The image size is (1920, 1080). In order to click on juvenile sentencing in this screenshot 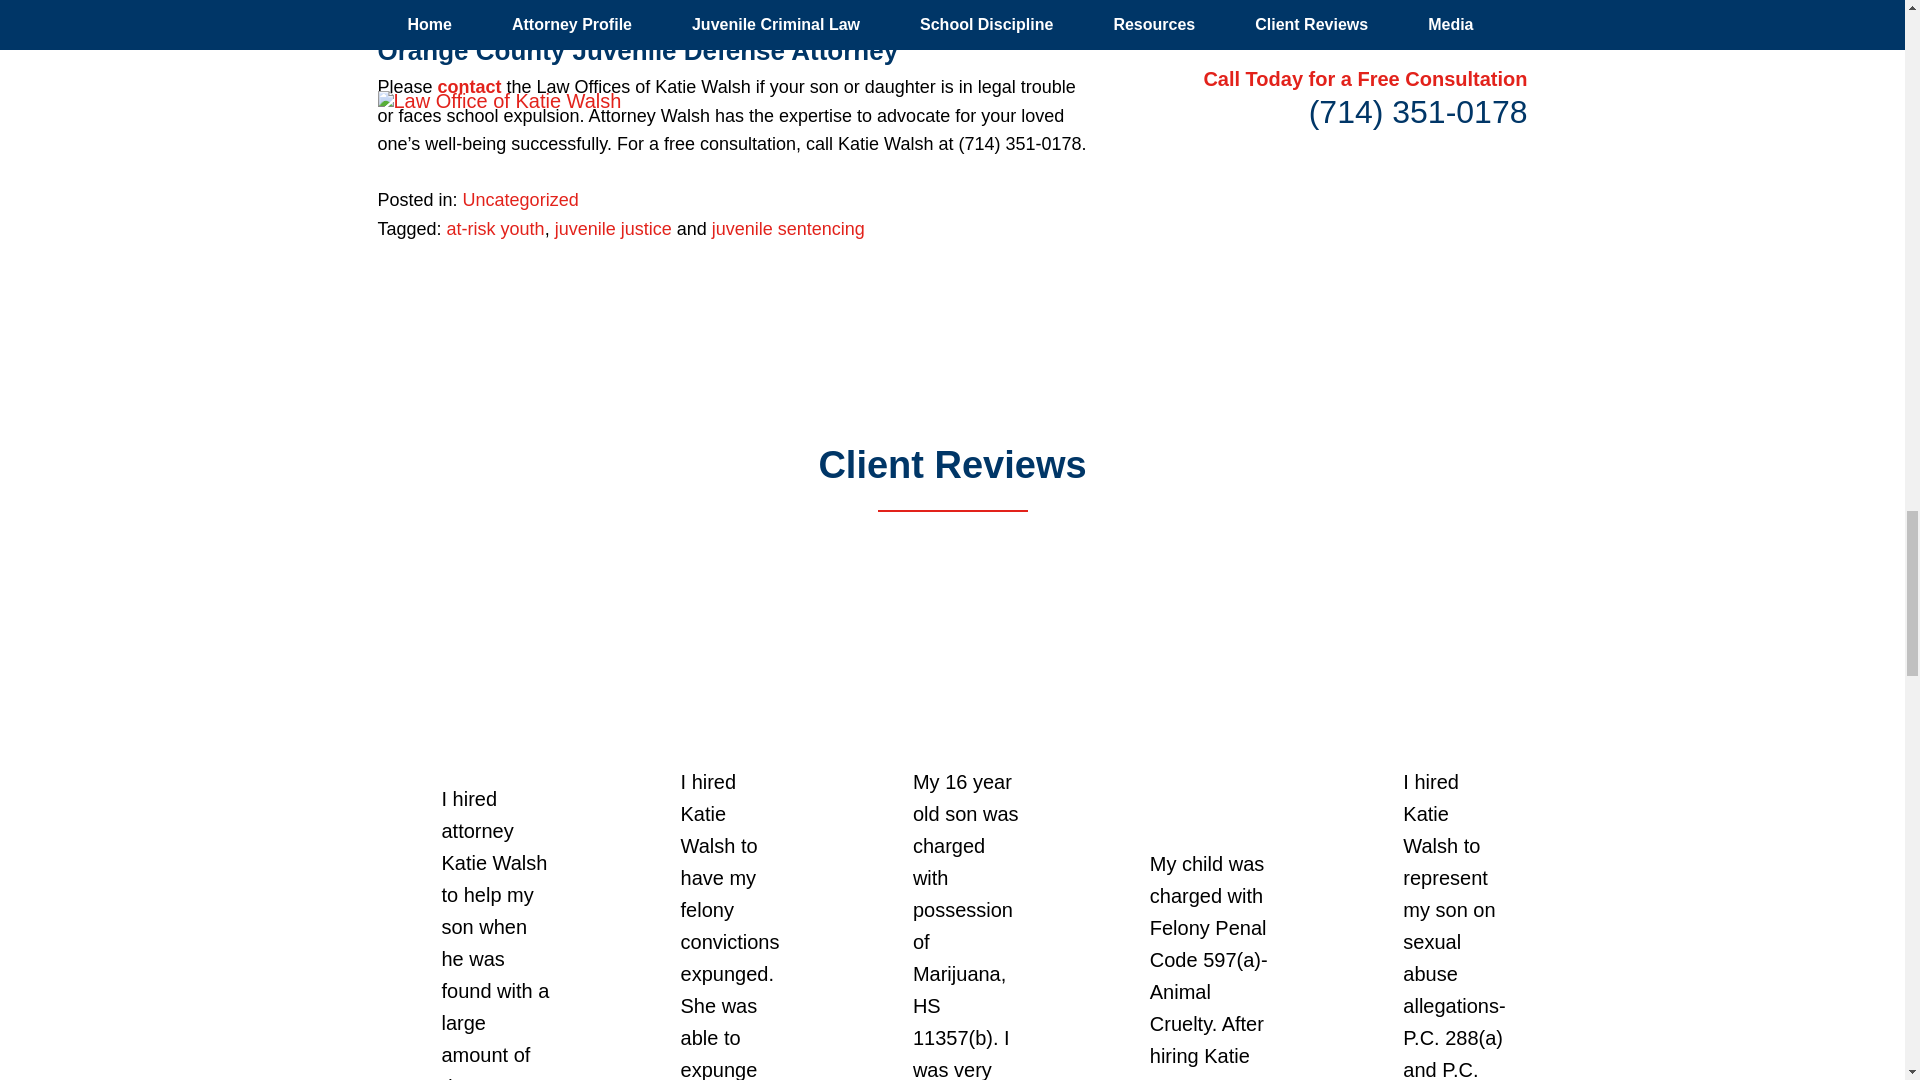, I will do `click(788, 228)`.